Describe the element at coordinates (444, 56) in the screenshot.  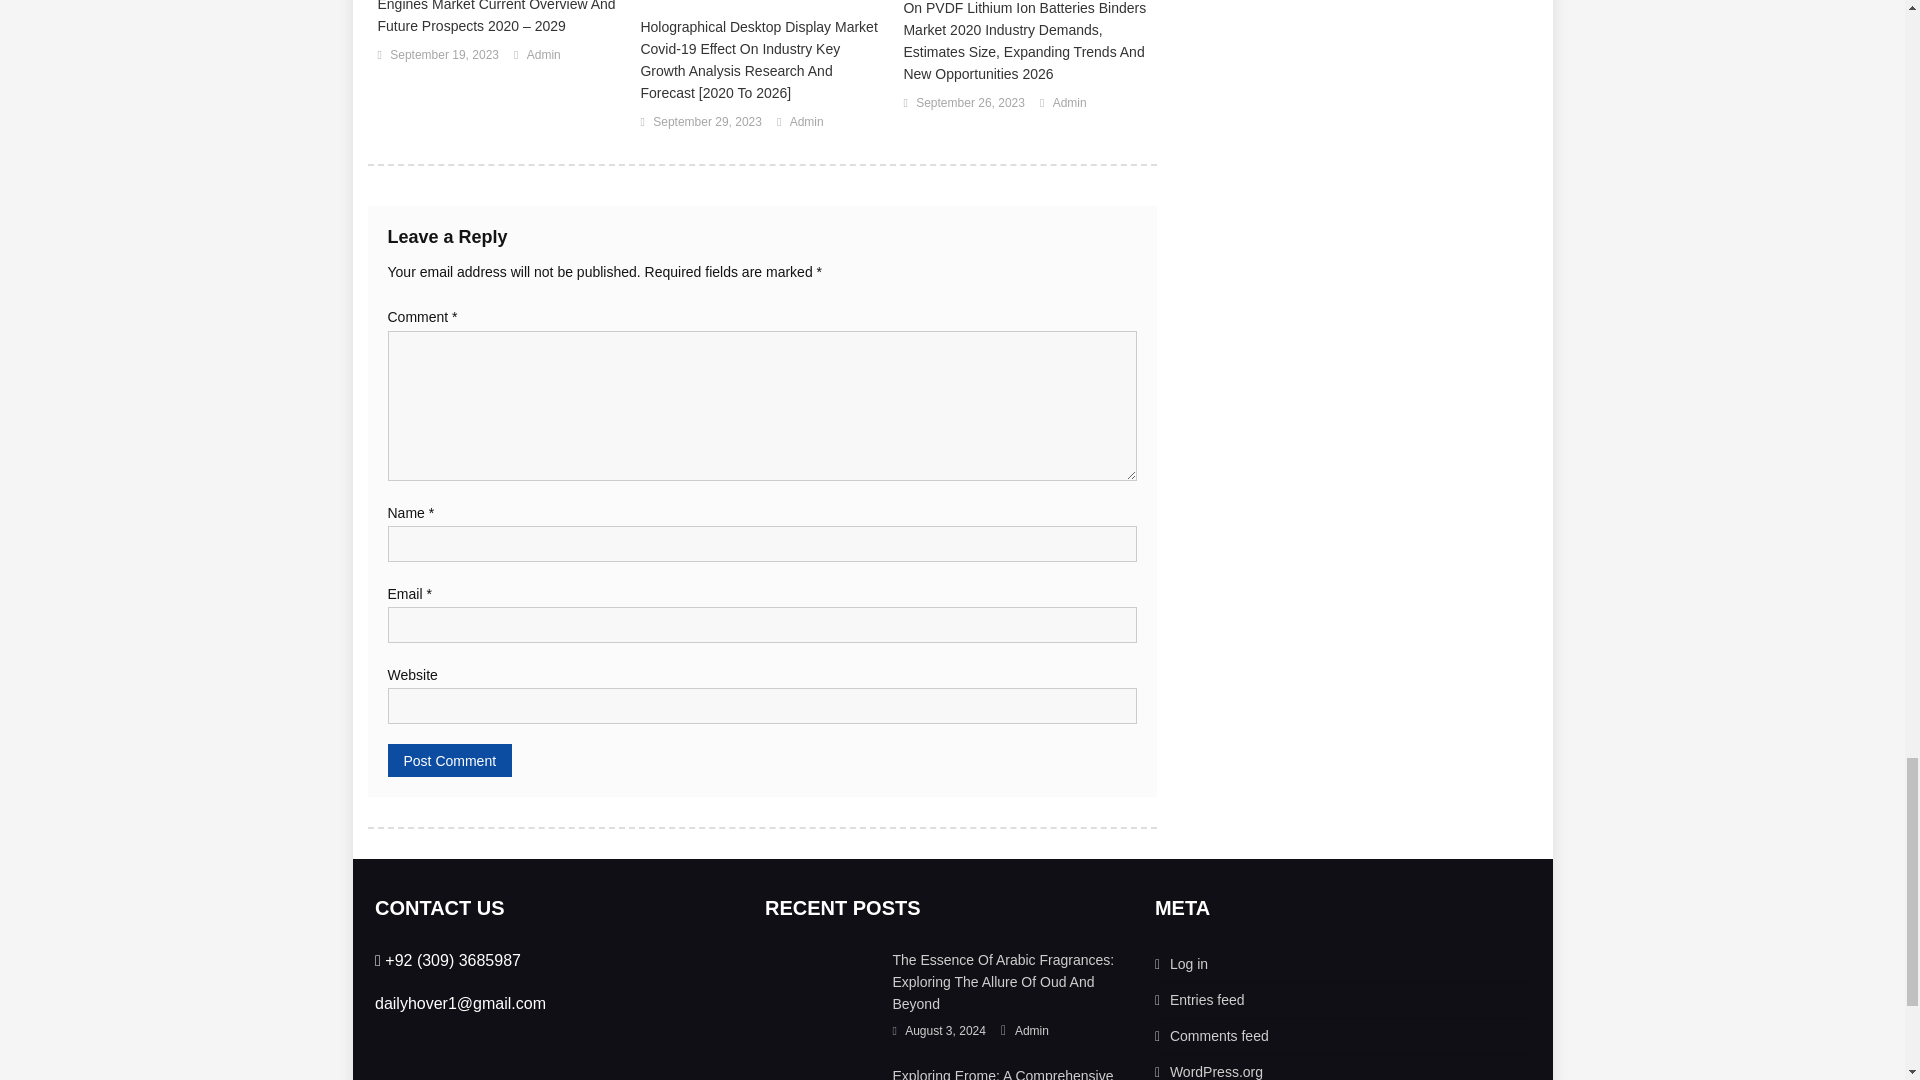
I see `September 19, 2023` at that location.